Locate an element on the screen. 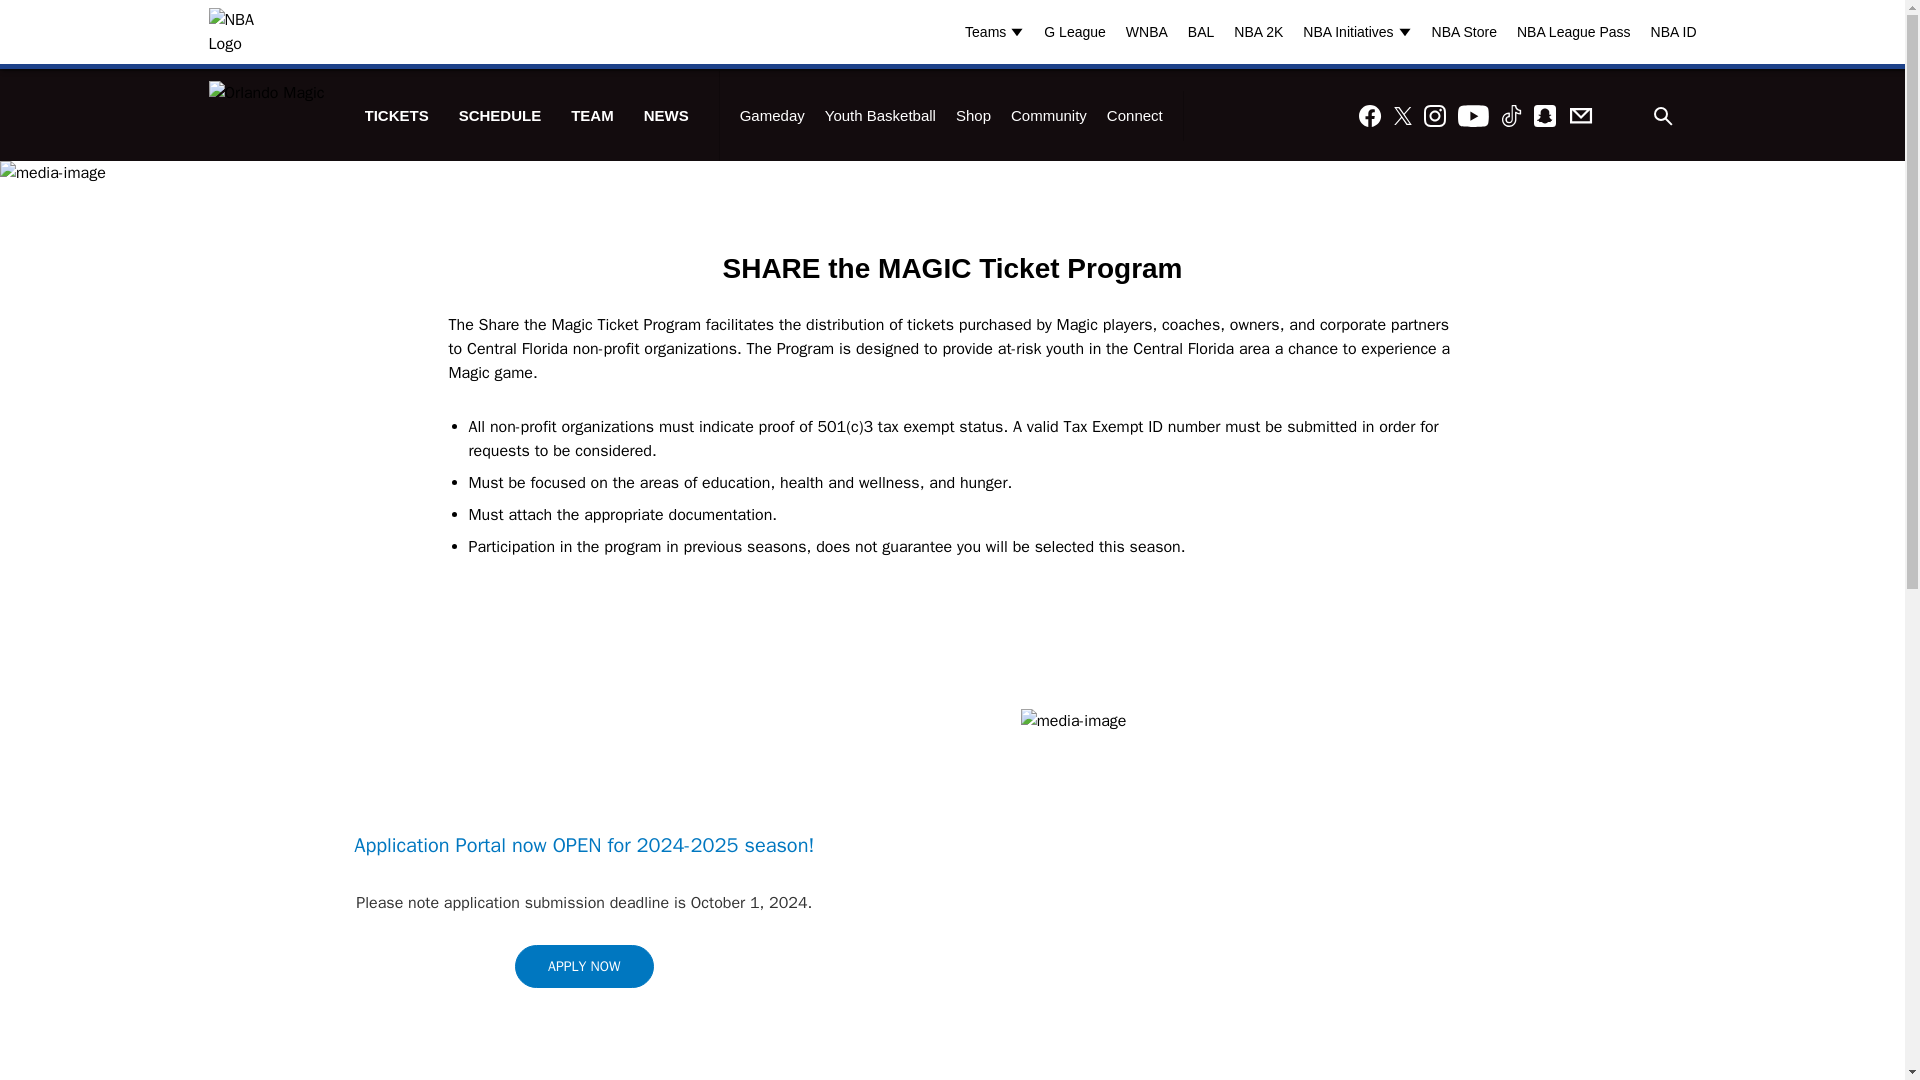  NBA Initiatives is located at coordinates (1362, 32).